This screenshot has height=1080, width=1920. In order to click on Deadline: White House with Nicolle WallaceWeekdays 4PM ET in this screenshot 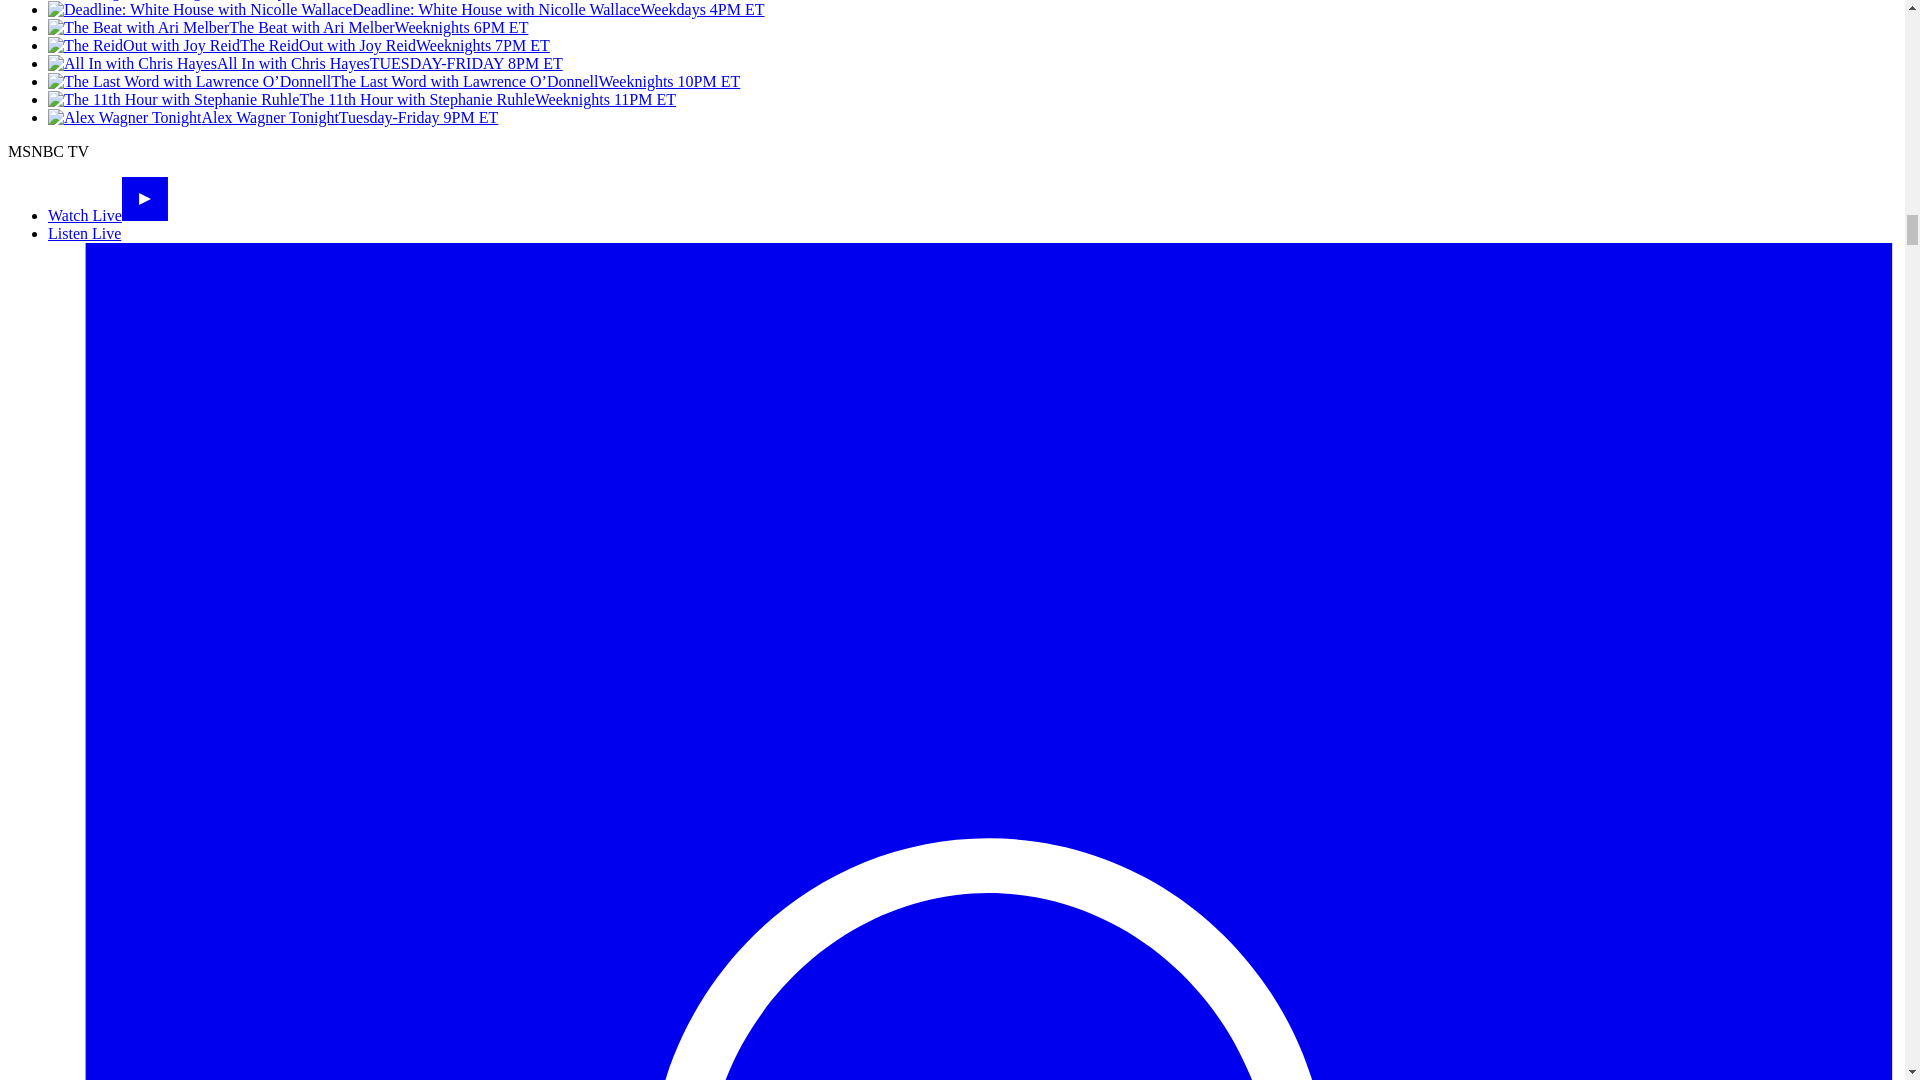, I will do `click(406, 10)`.